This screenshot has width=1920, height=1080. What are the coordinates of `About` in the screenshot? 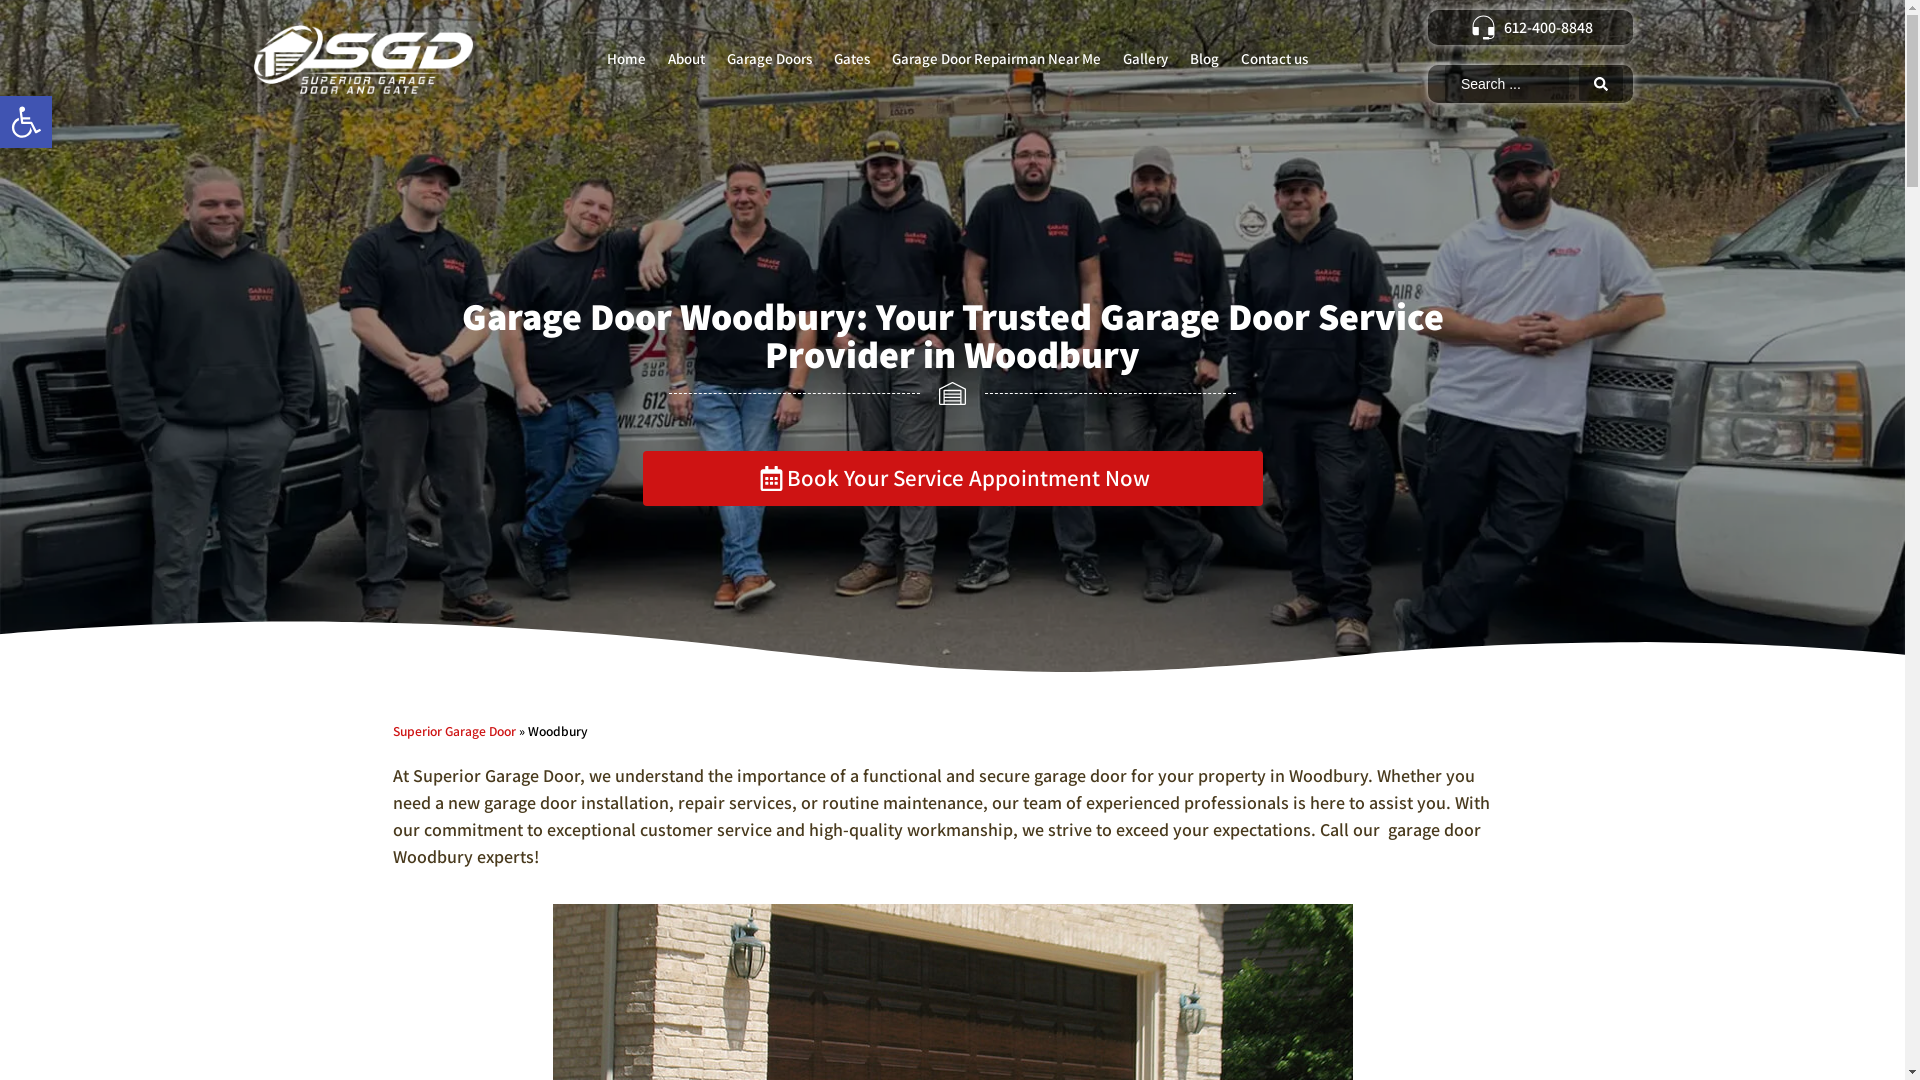 It's located at (686, 59).